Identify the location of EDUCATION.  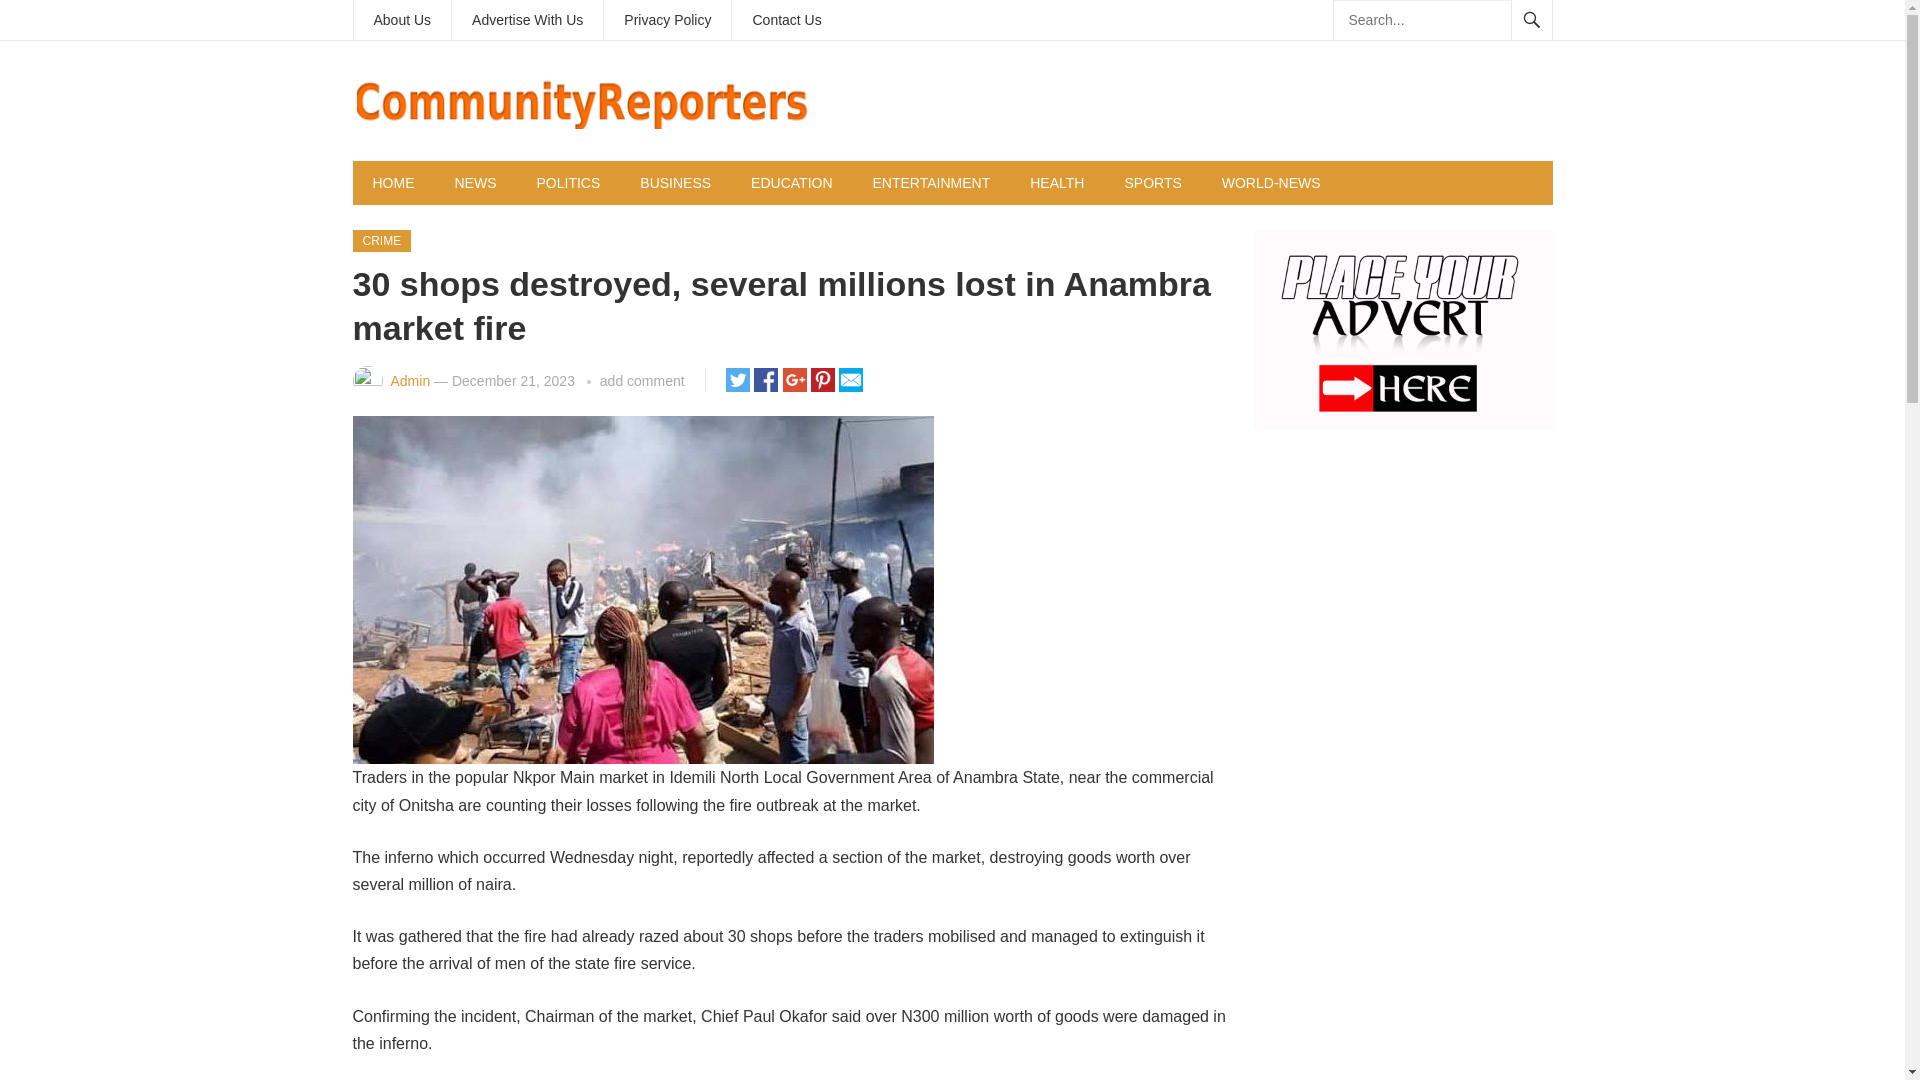
(792, 182).